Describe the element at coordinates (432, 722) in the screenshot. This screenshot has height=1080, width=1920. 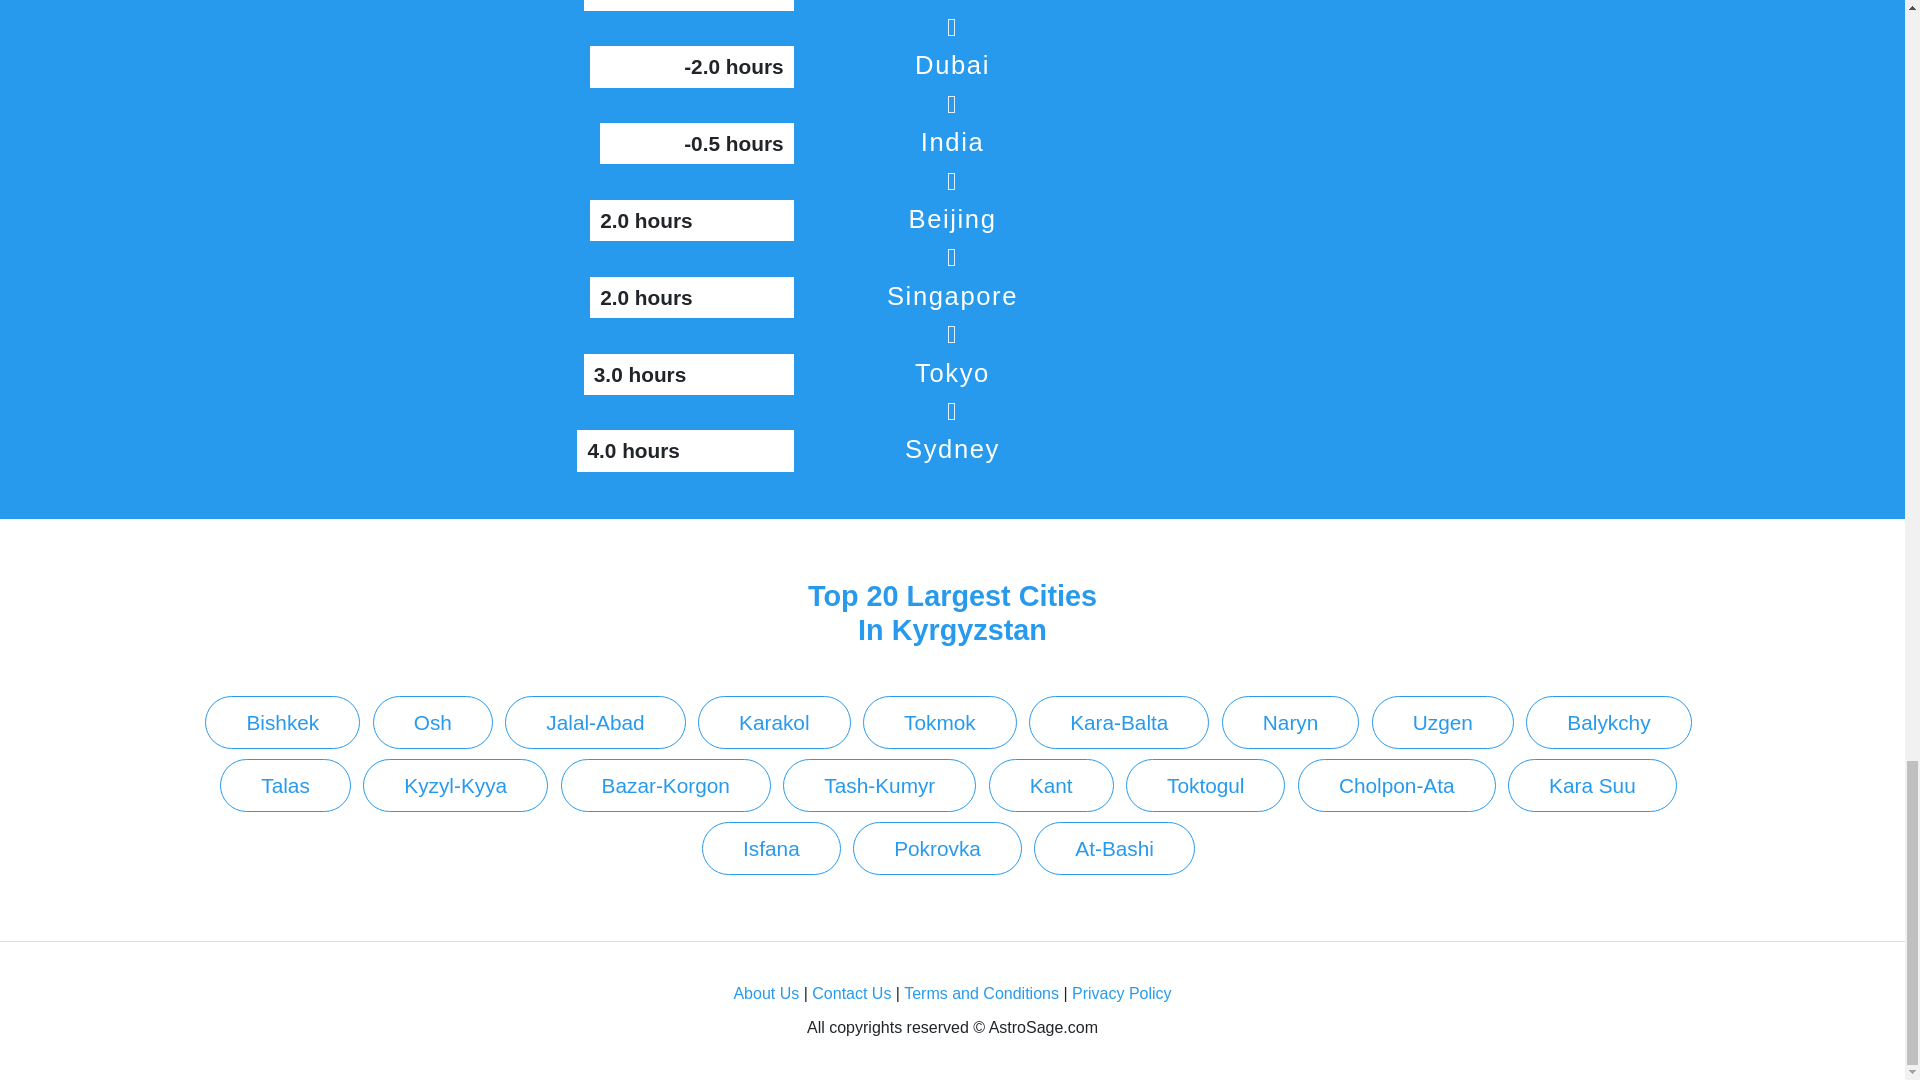
I see `Osh` at that location.